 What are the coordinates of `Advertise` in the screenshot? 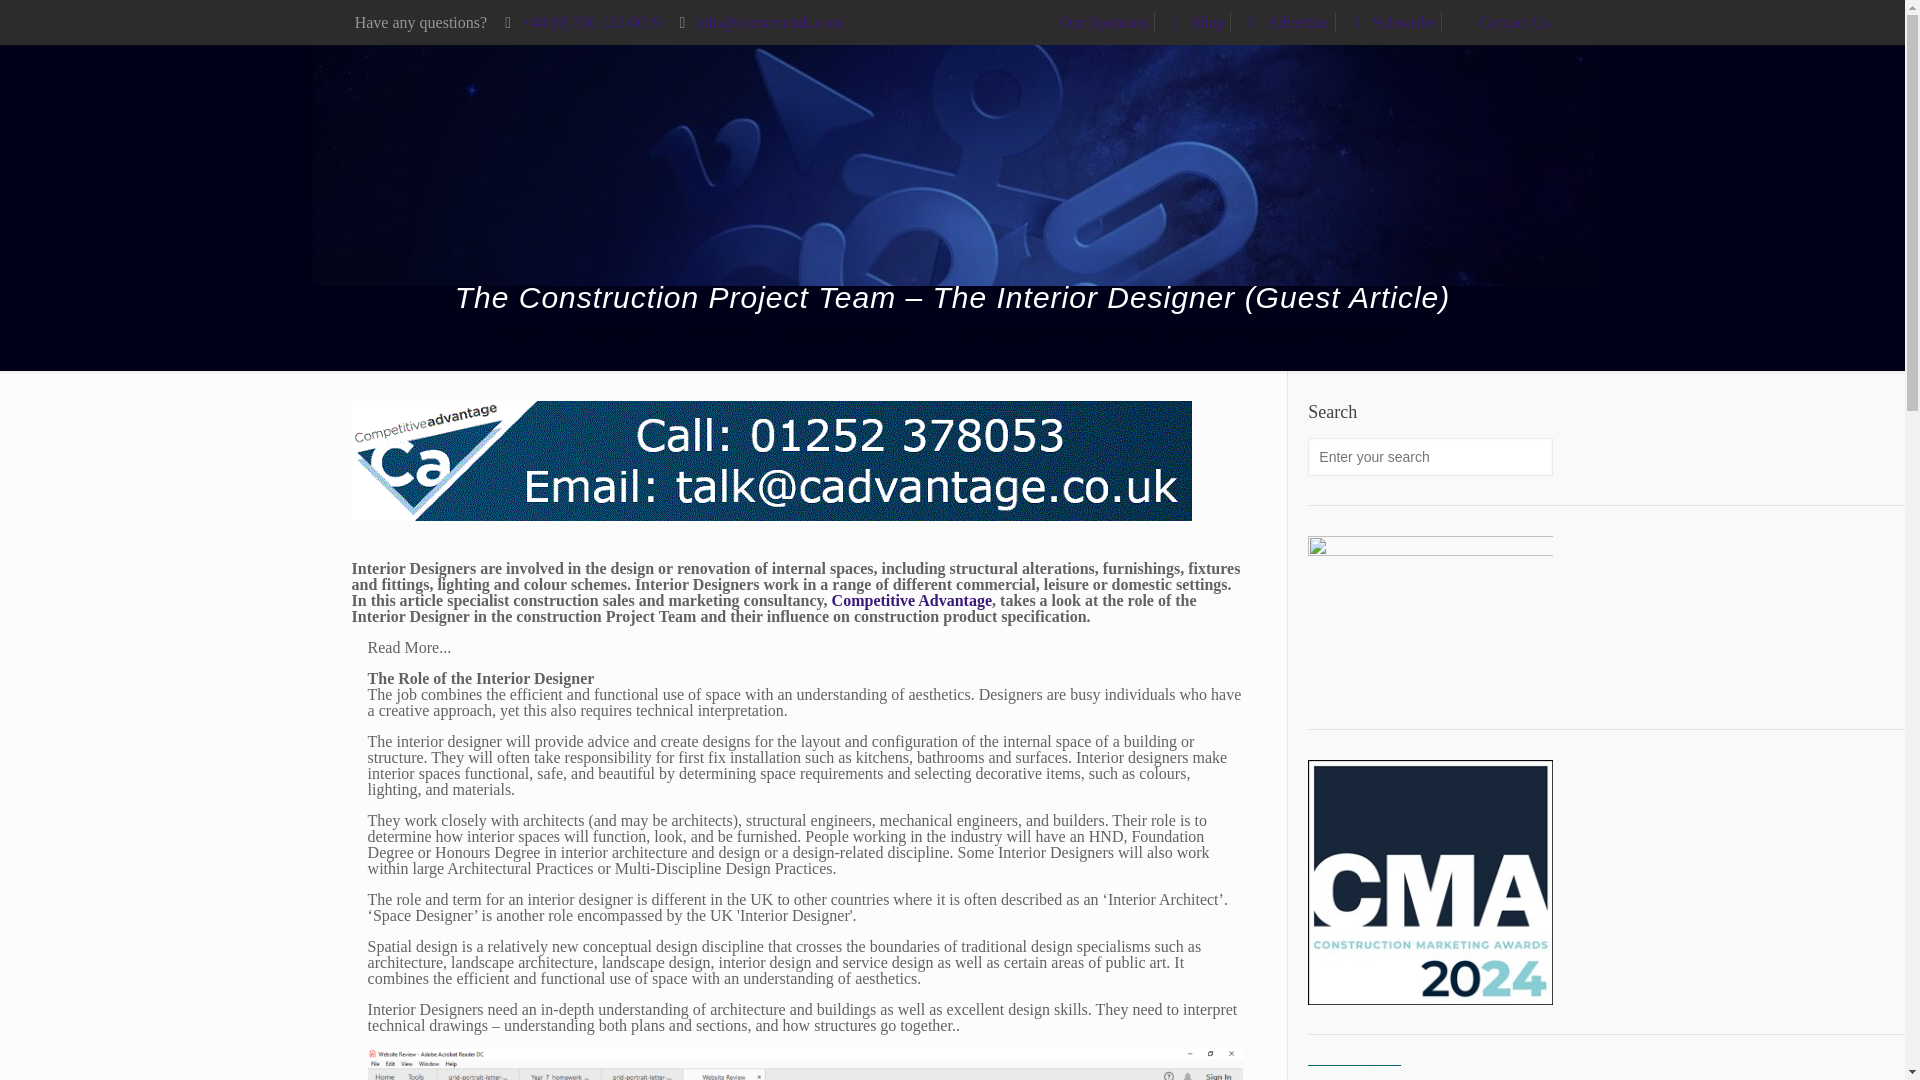 It's located at (1284, 22).